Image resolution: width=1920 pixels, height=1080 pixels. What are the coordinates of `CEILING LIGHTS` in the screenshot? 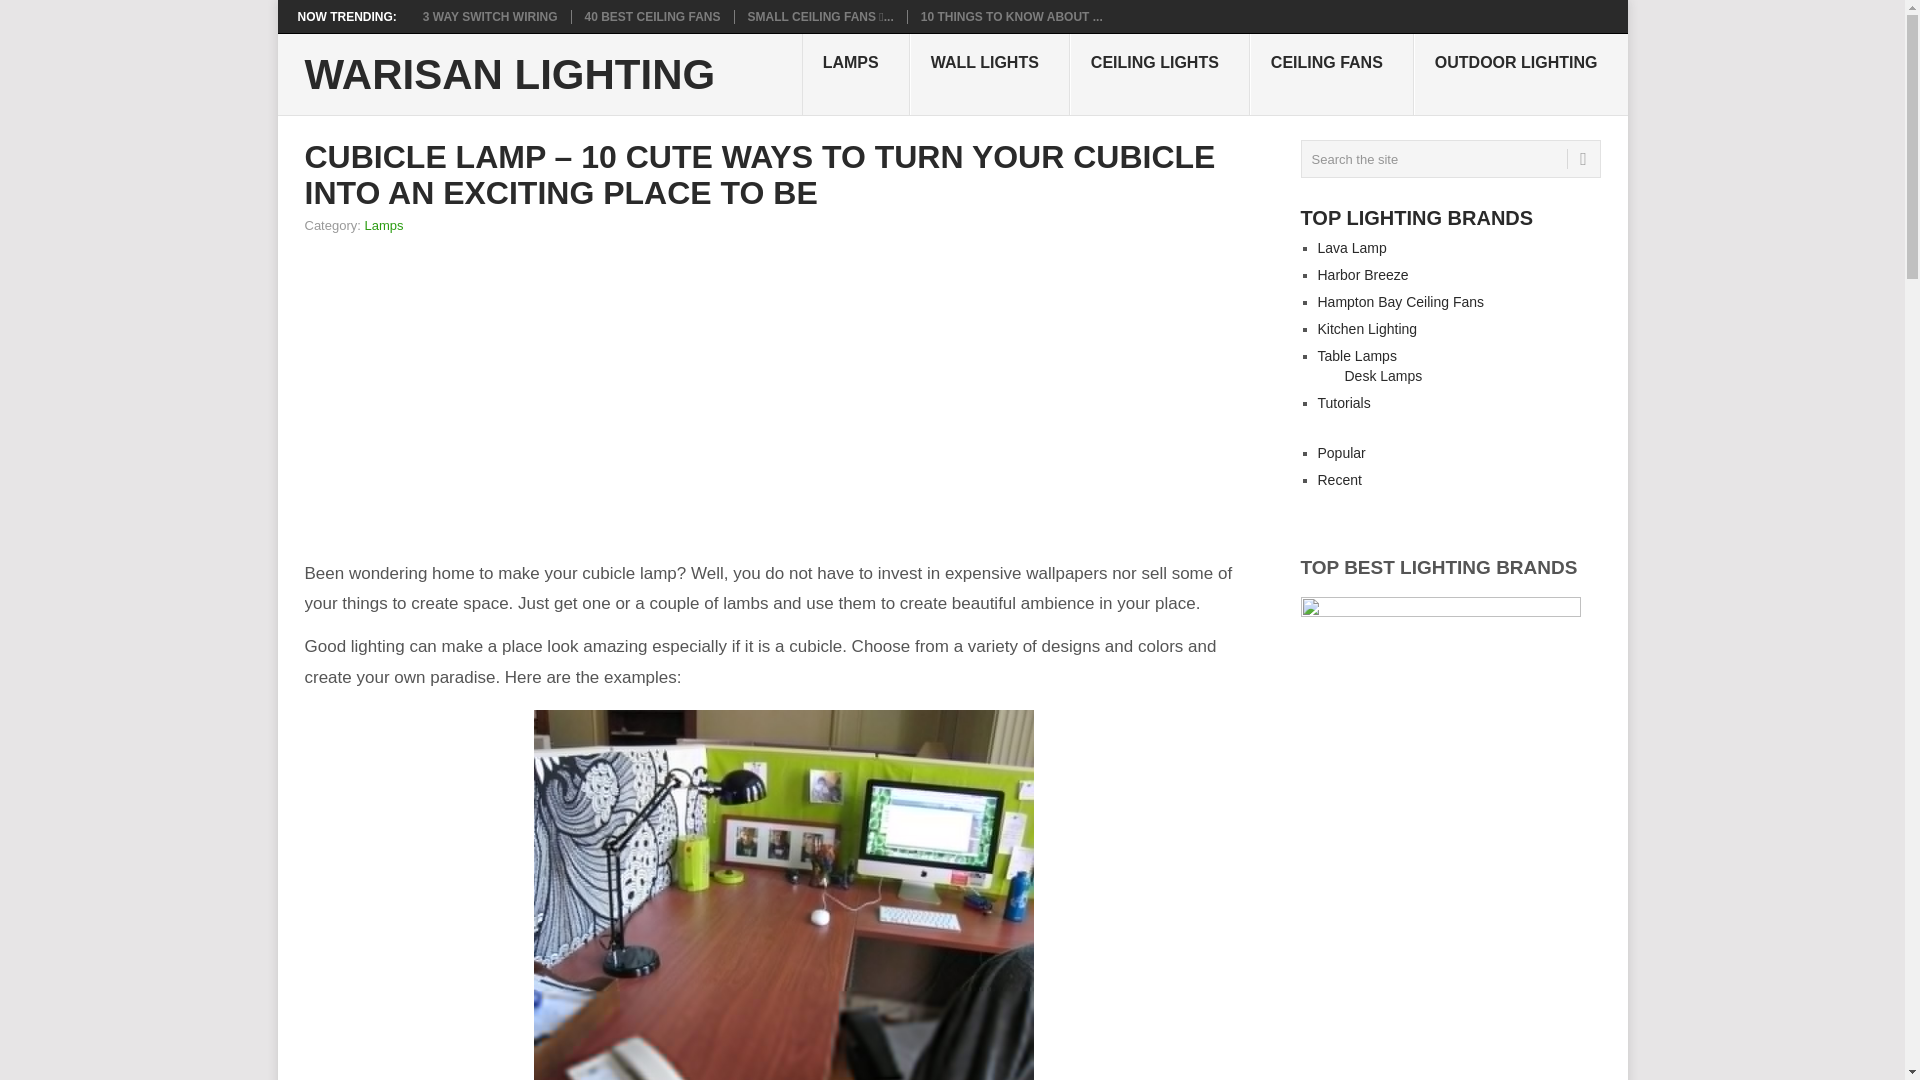 It's located at (1159, 74).